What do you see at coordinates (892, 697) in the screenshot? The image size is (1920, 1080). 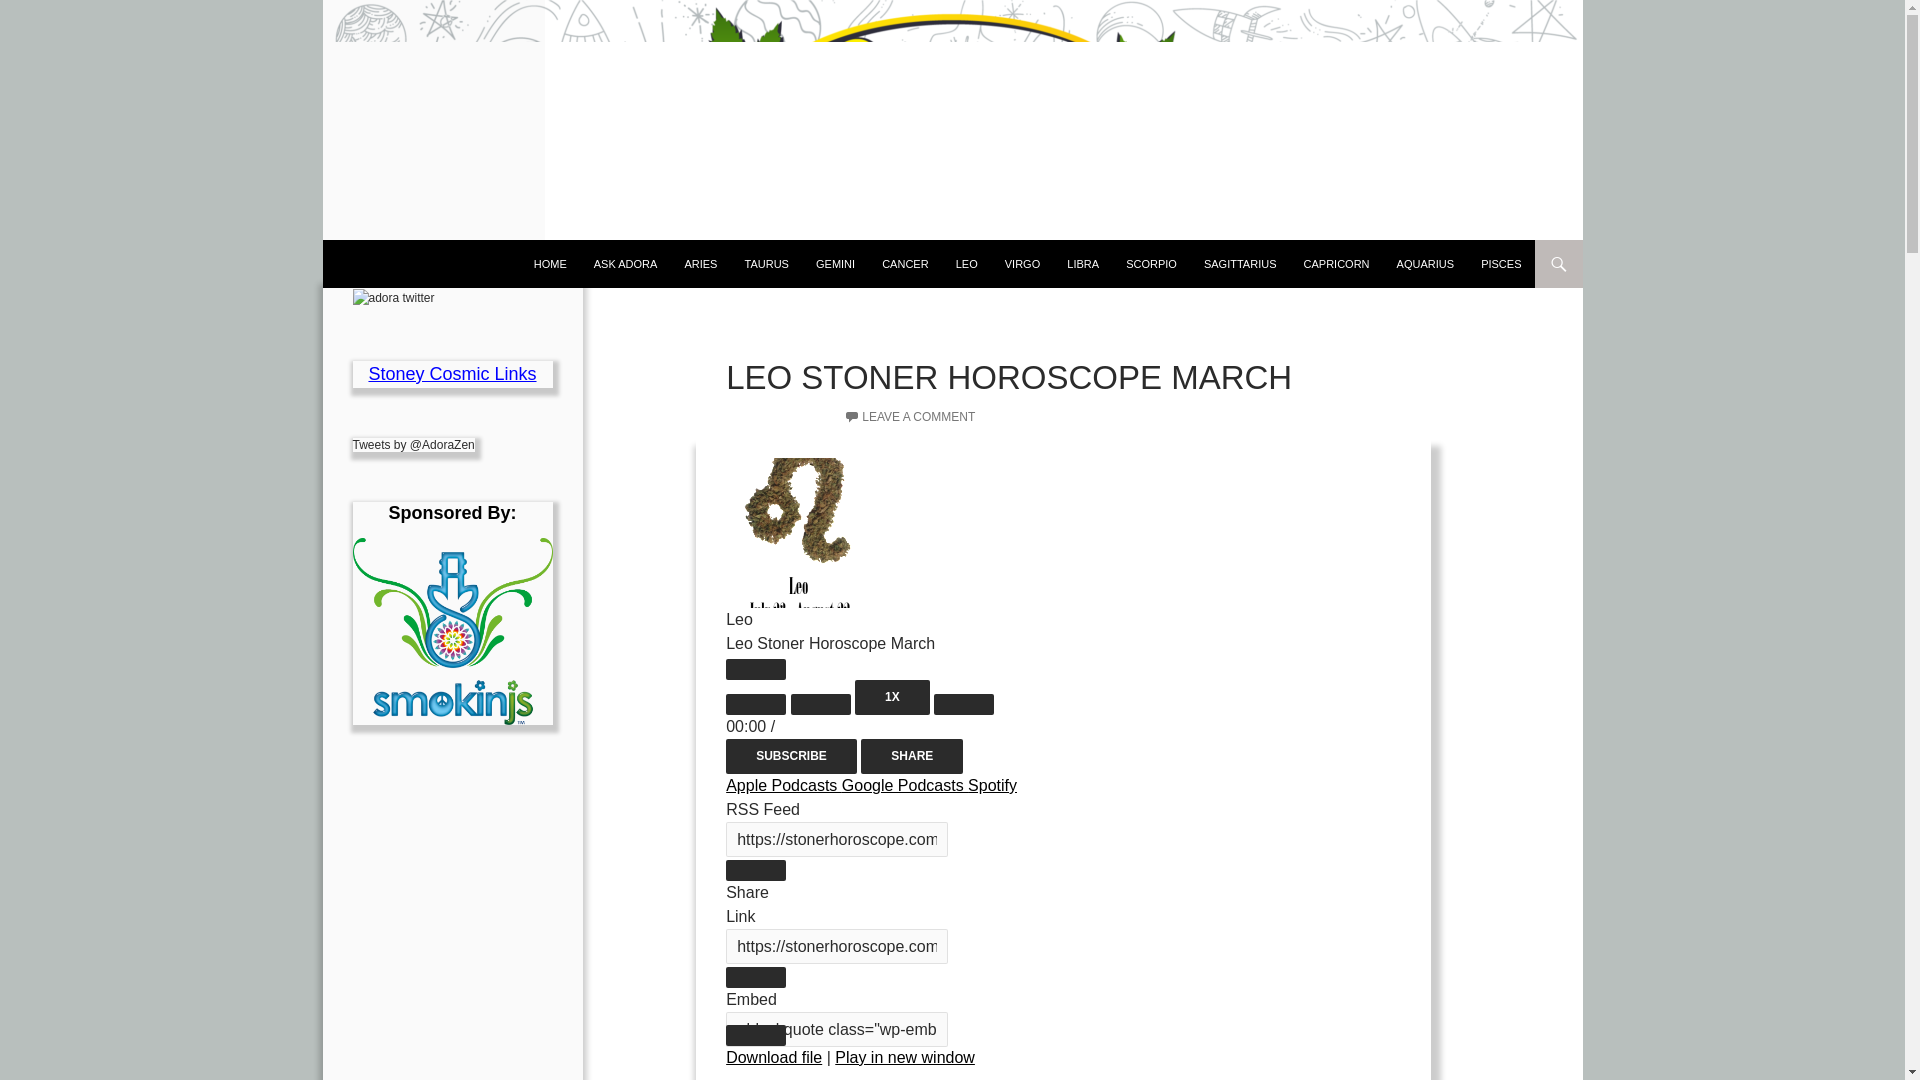 I see `Playback Speed` at bounding box center [892, 697].